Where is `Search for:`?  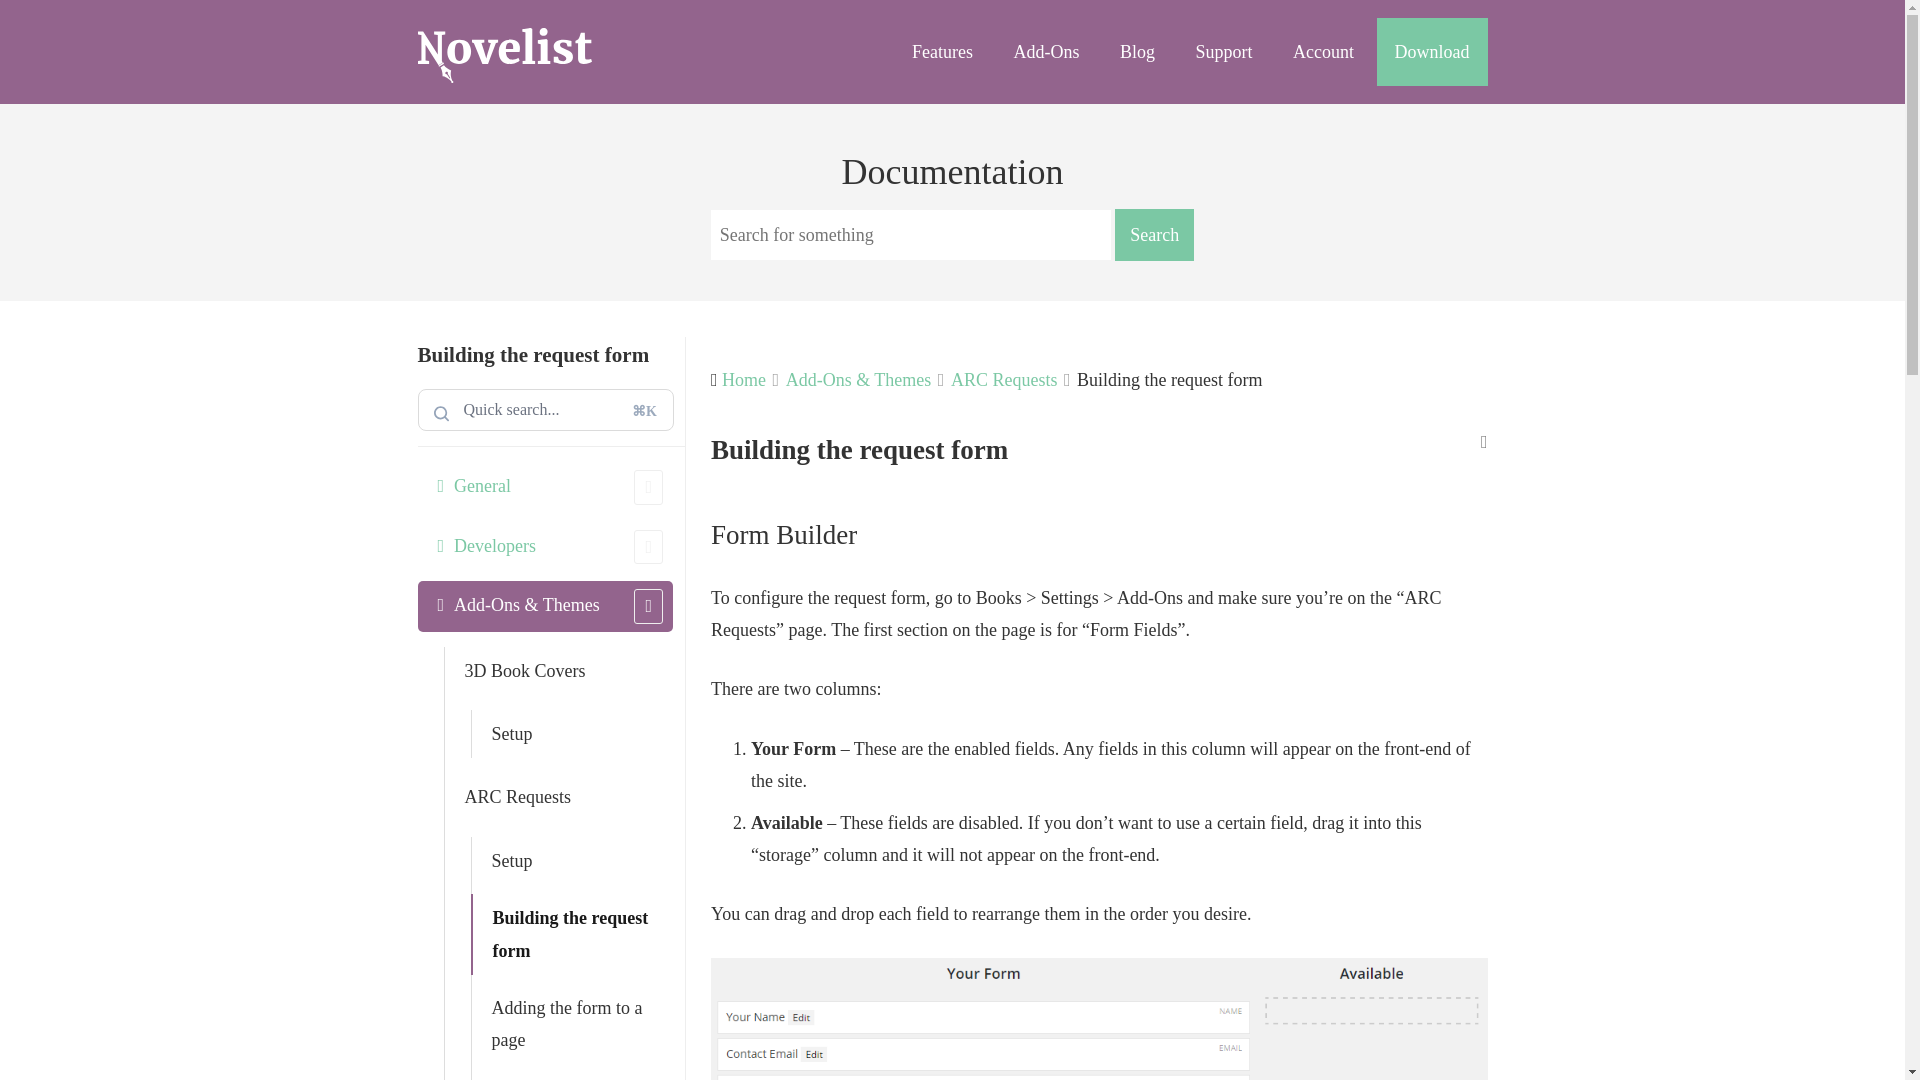 Search for: is located at coordinates (546, 409).